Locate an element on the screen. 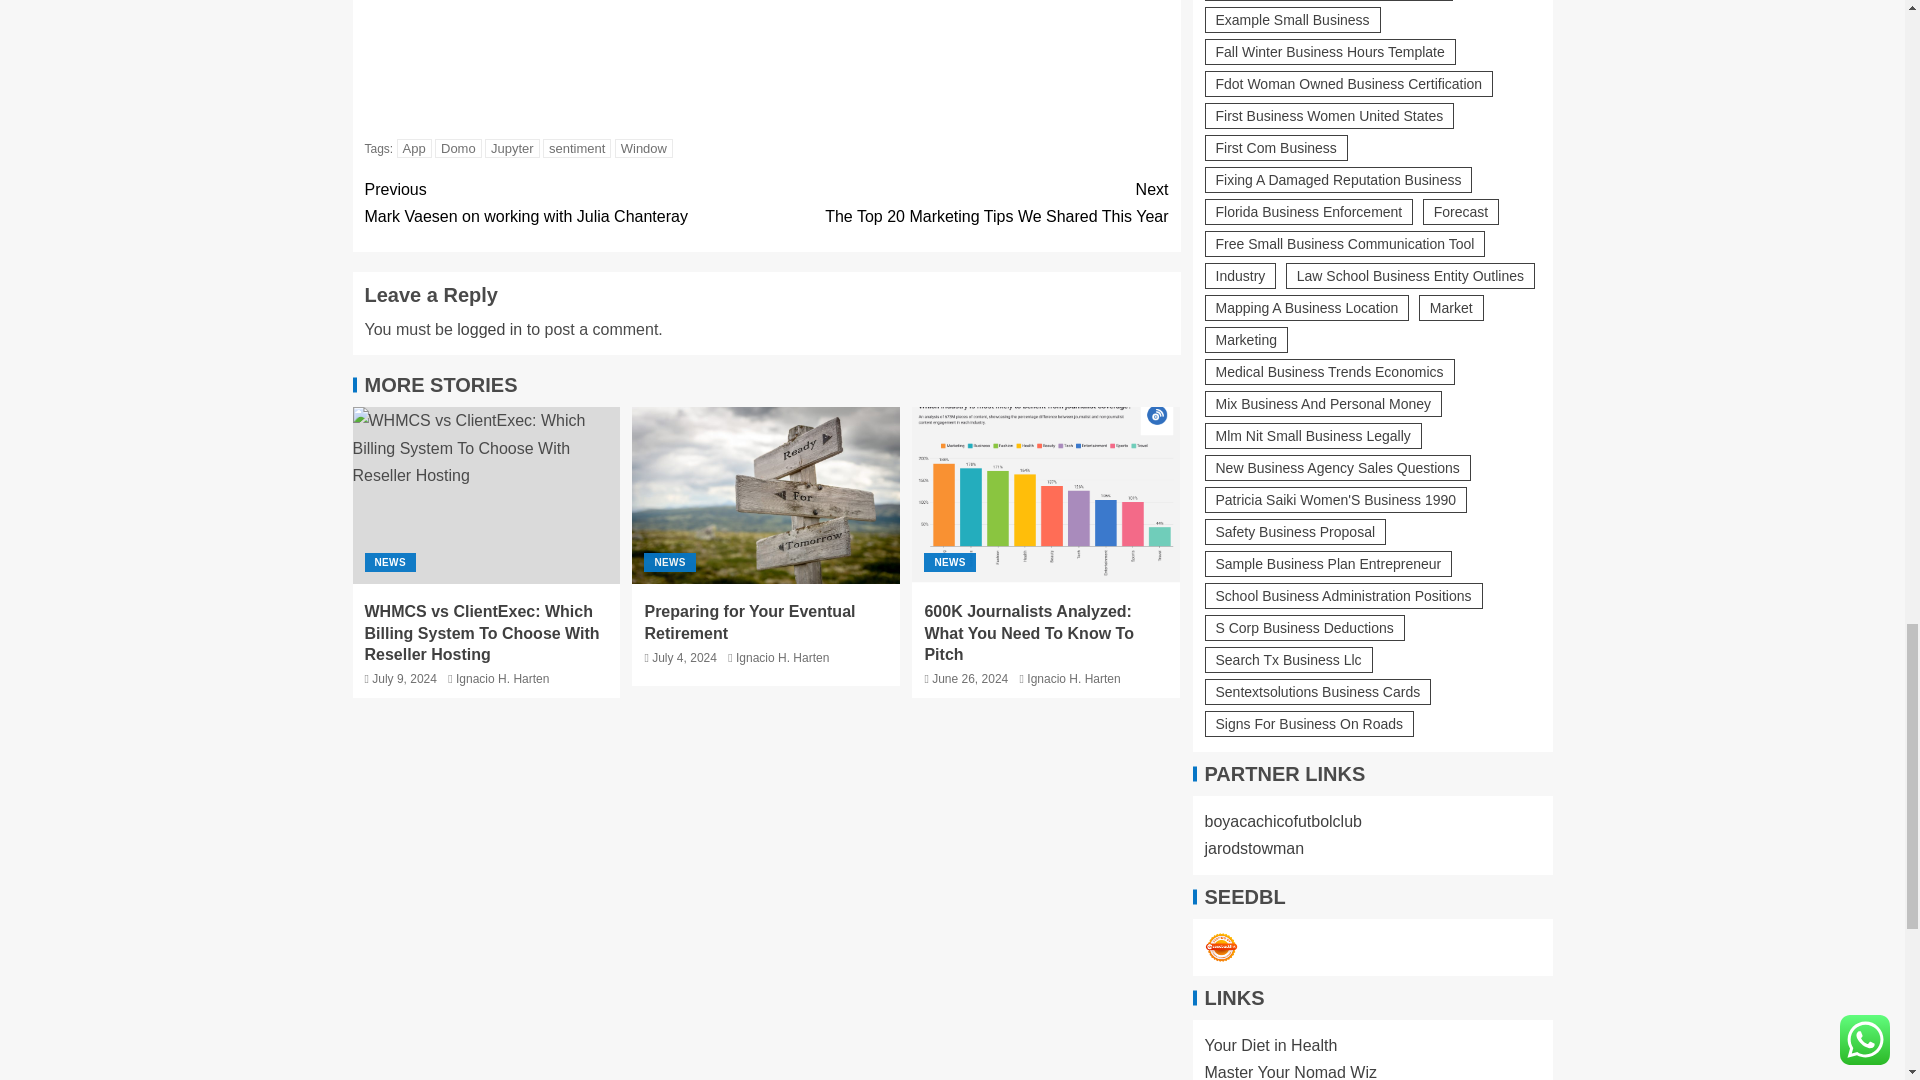 Image resolution: width=1920 pixels, height=1080 pixels. Domo is located at coordinates (489, 329).